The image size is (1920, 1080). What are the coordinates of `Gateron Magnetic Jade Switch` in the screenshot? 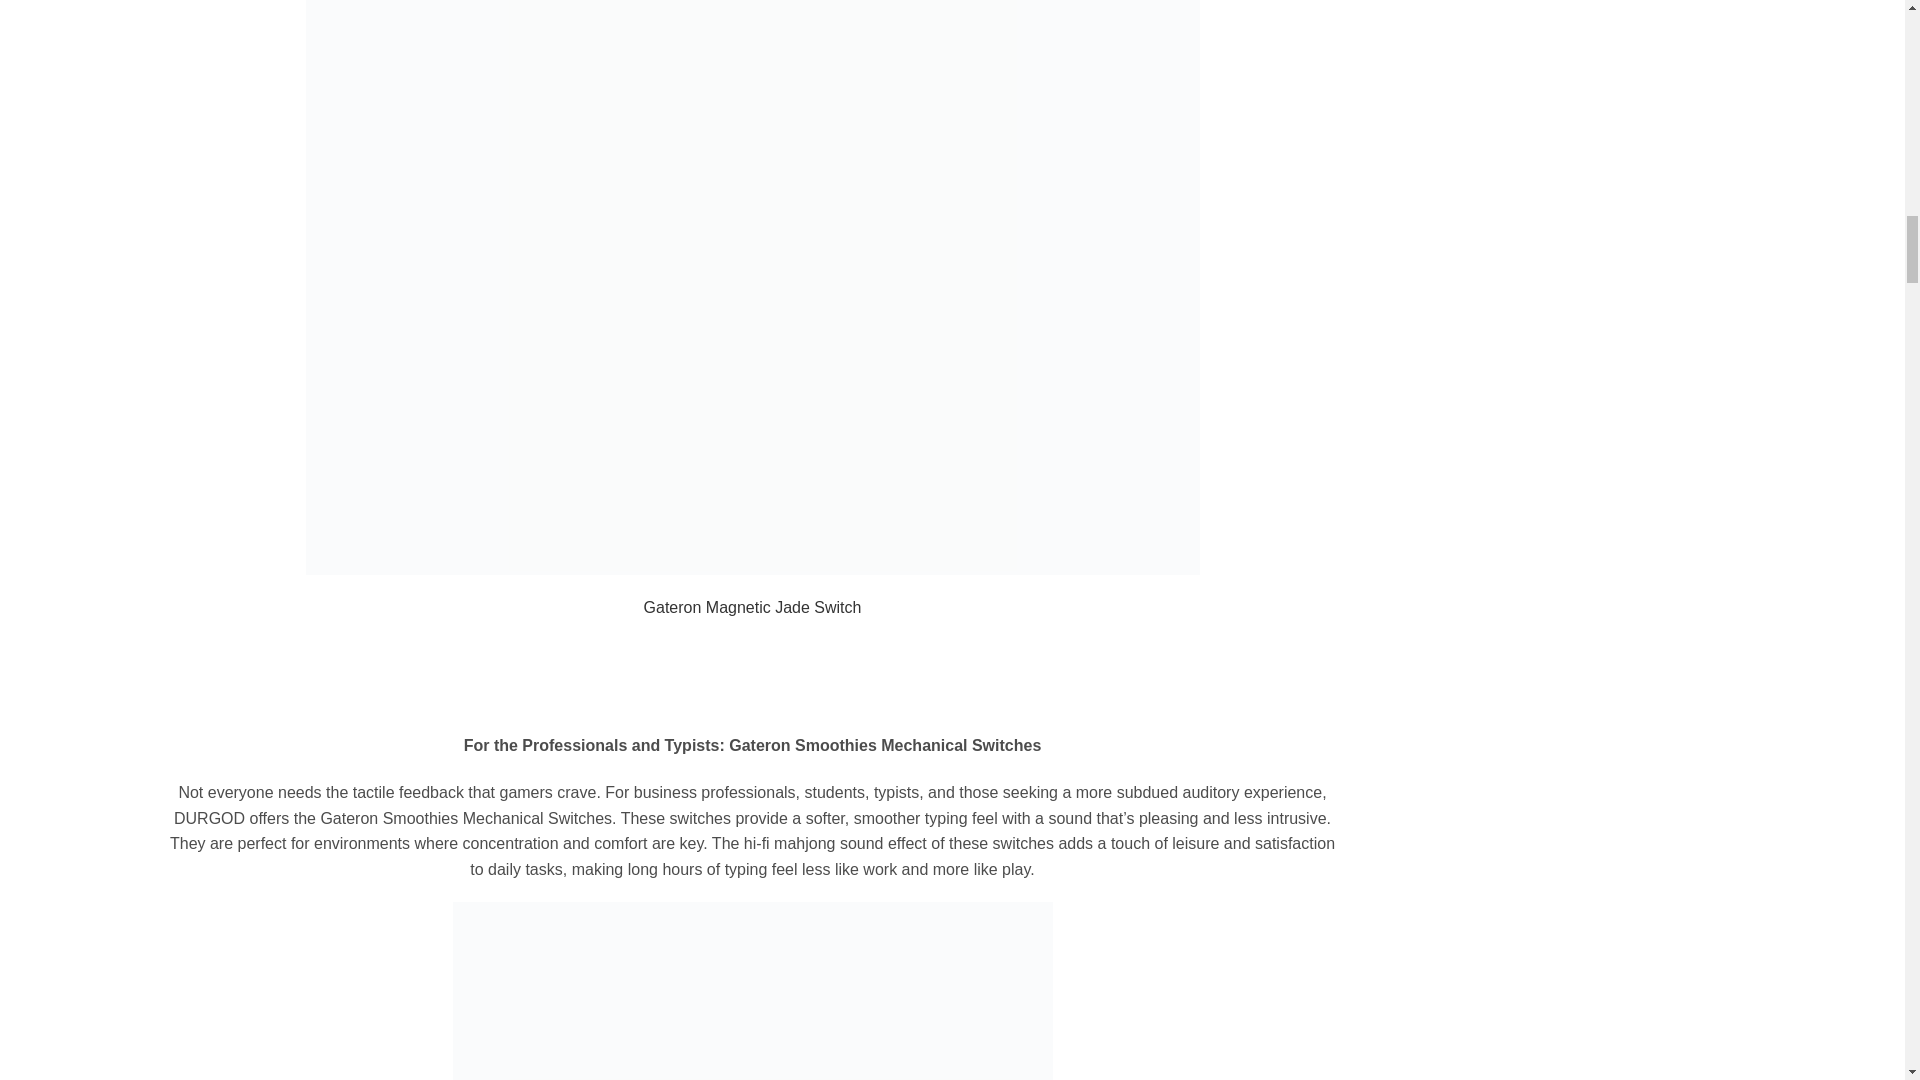 It's located at (752, 607).